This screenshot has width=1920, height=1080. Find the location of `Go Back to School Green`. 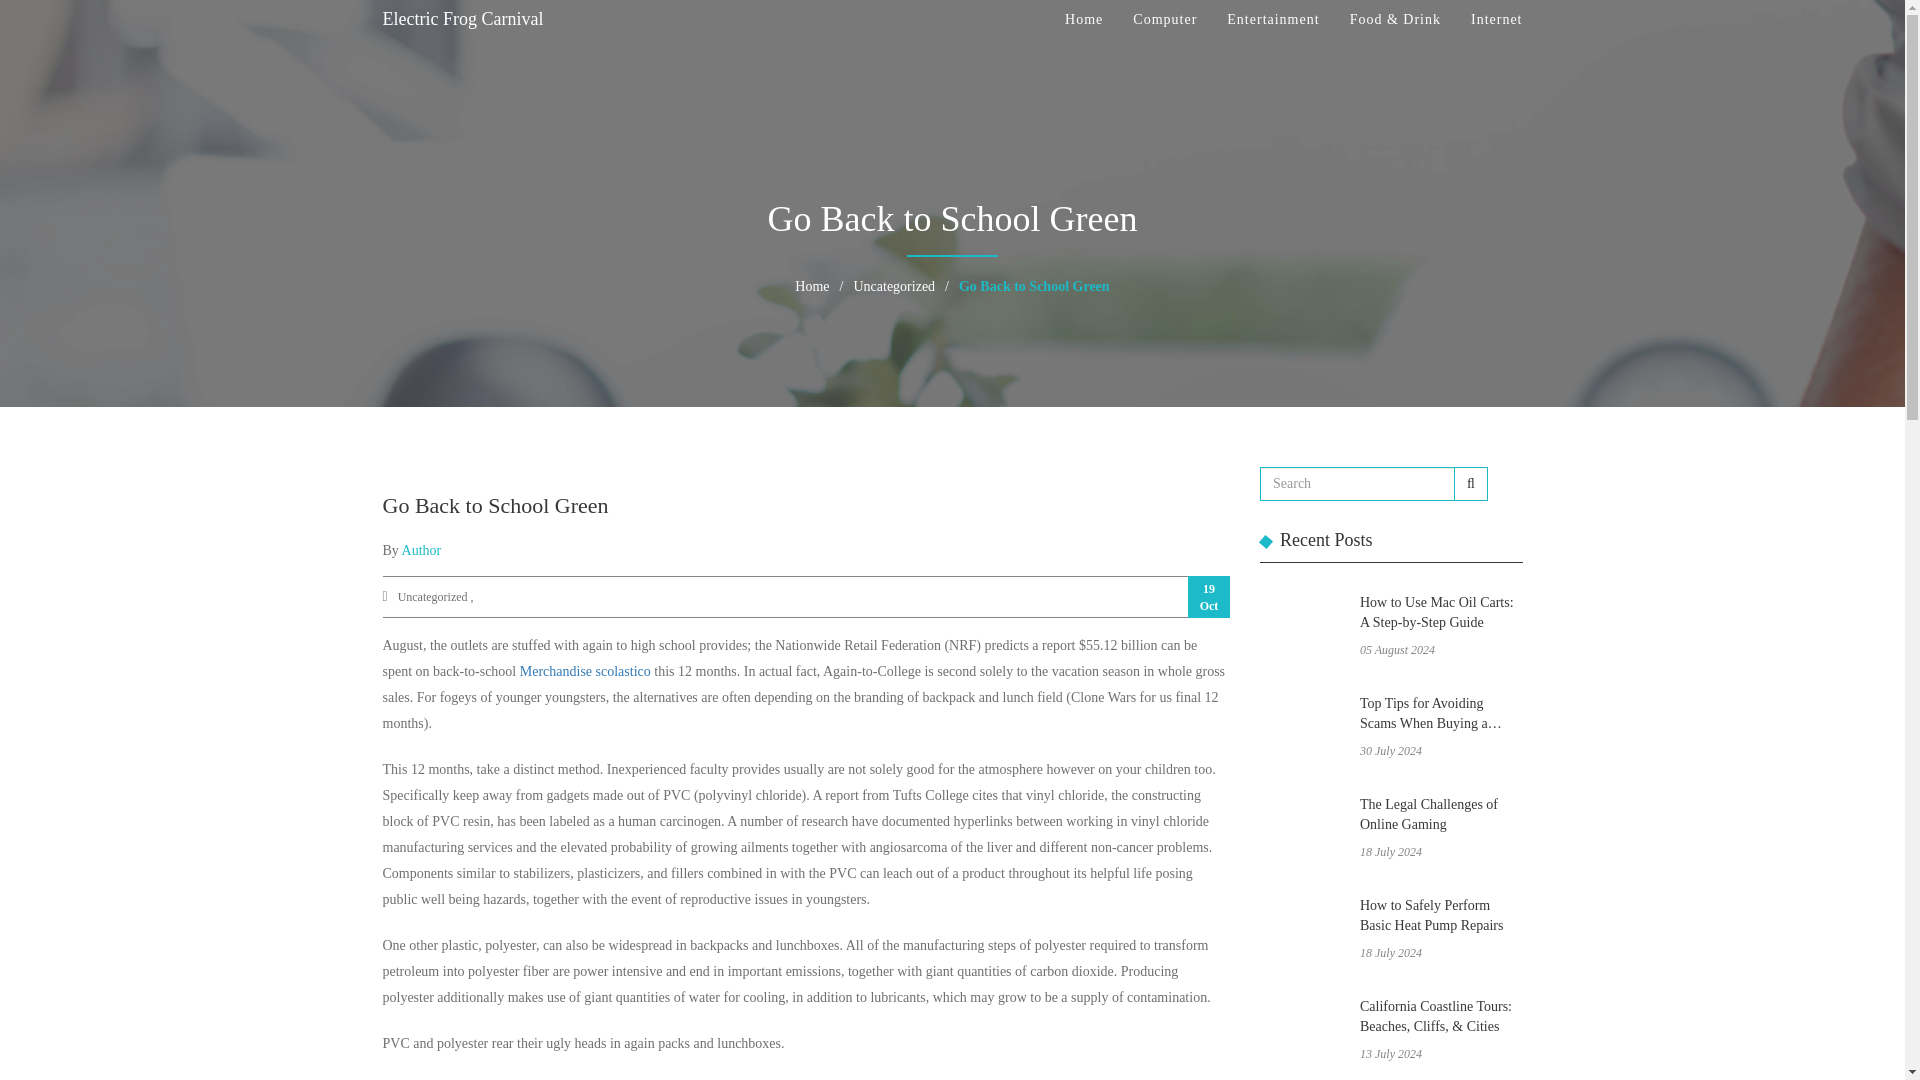

Go Back to School Green is located at coordinates (1034, 286).